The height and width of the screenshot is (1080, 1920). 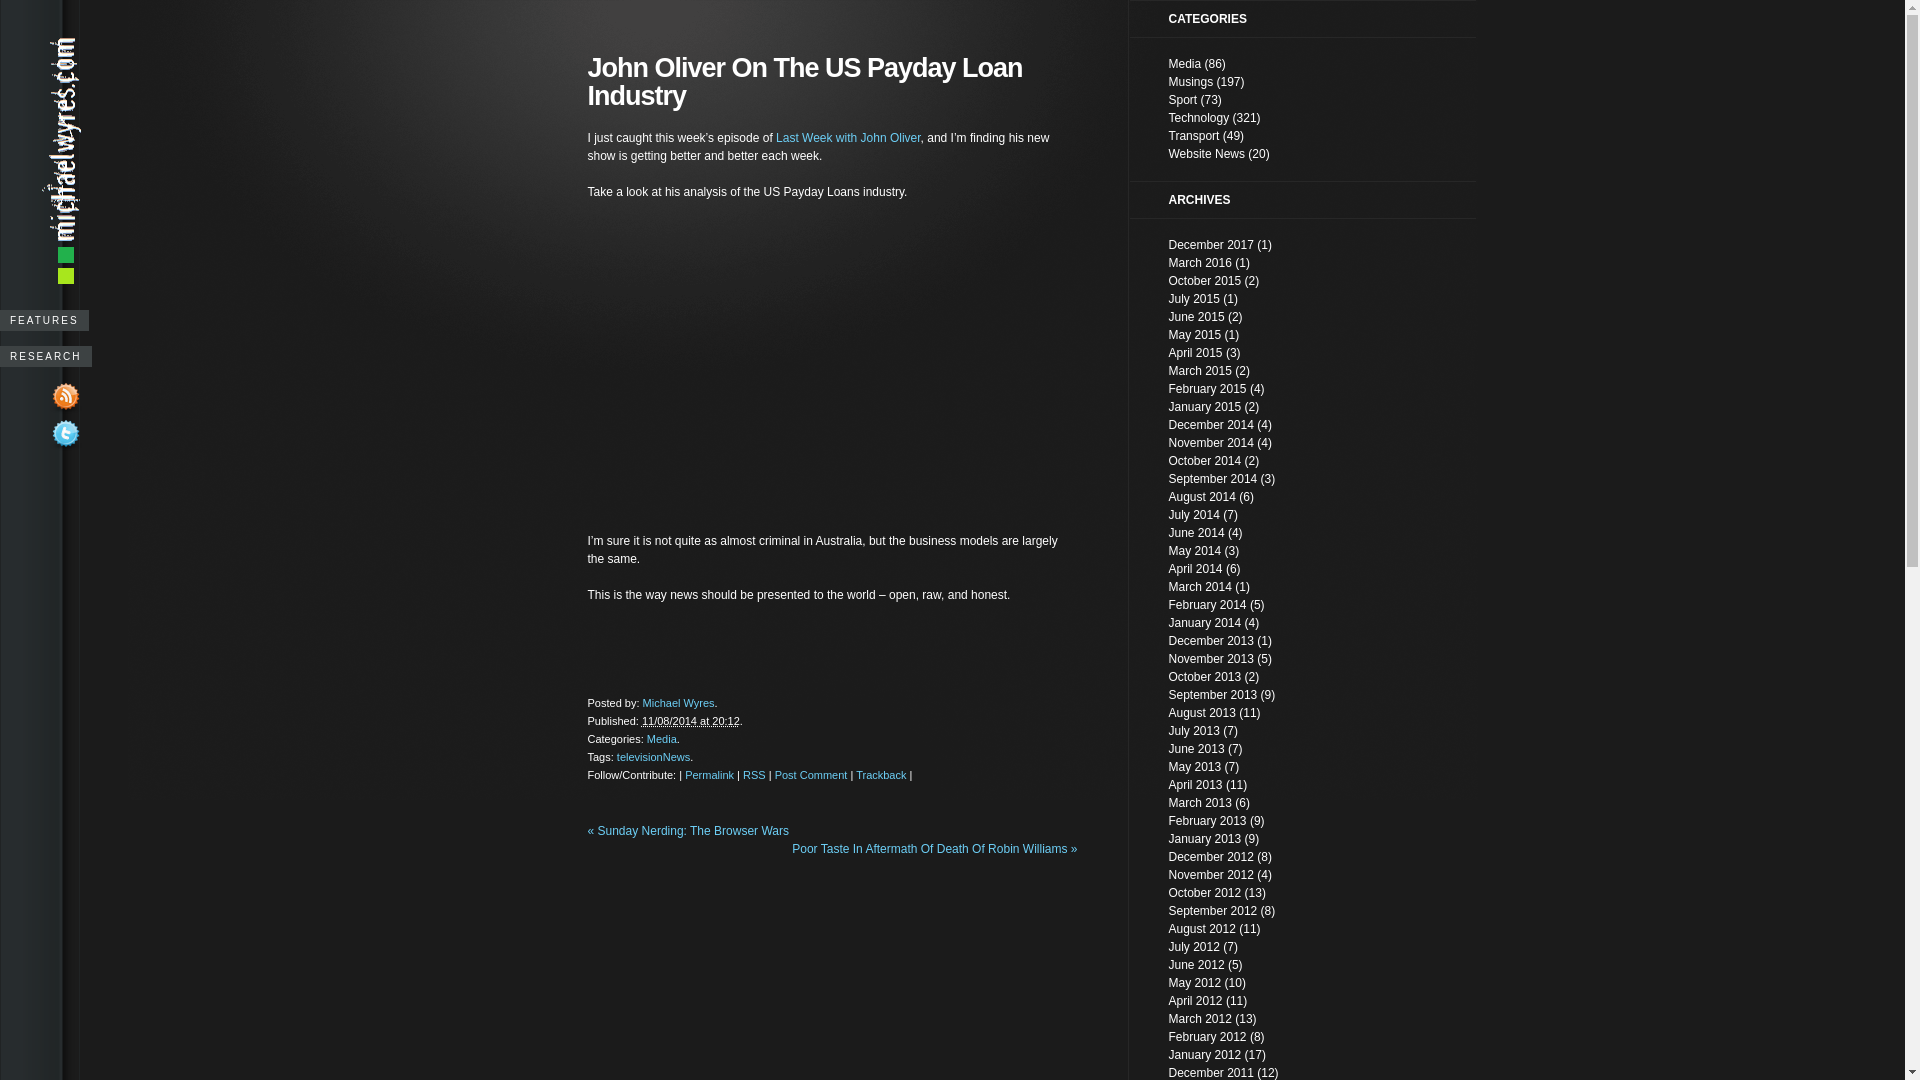 I want to click on May 2012, so click(x=1194, y=983).